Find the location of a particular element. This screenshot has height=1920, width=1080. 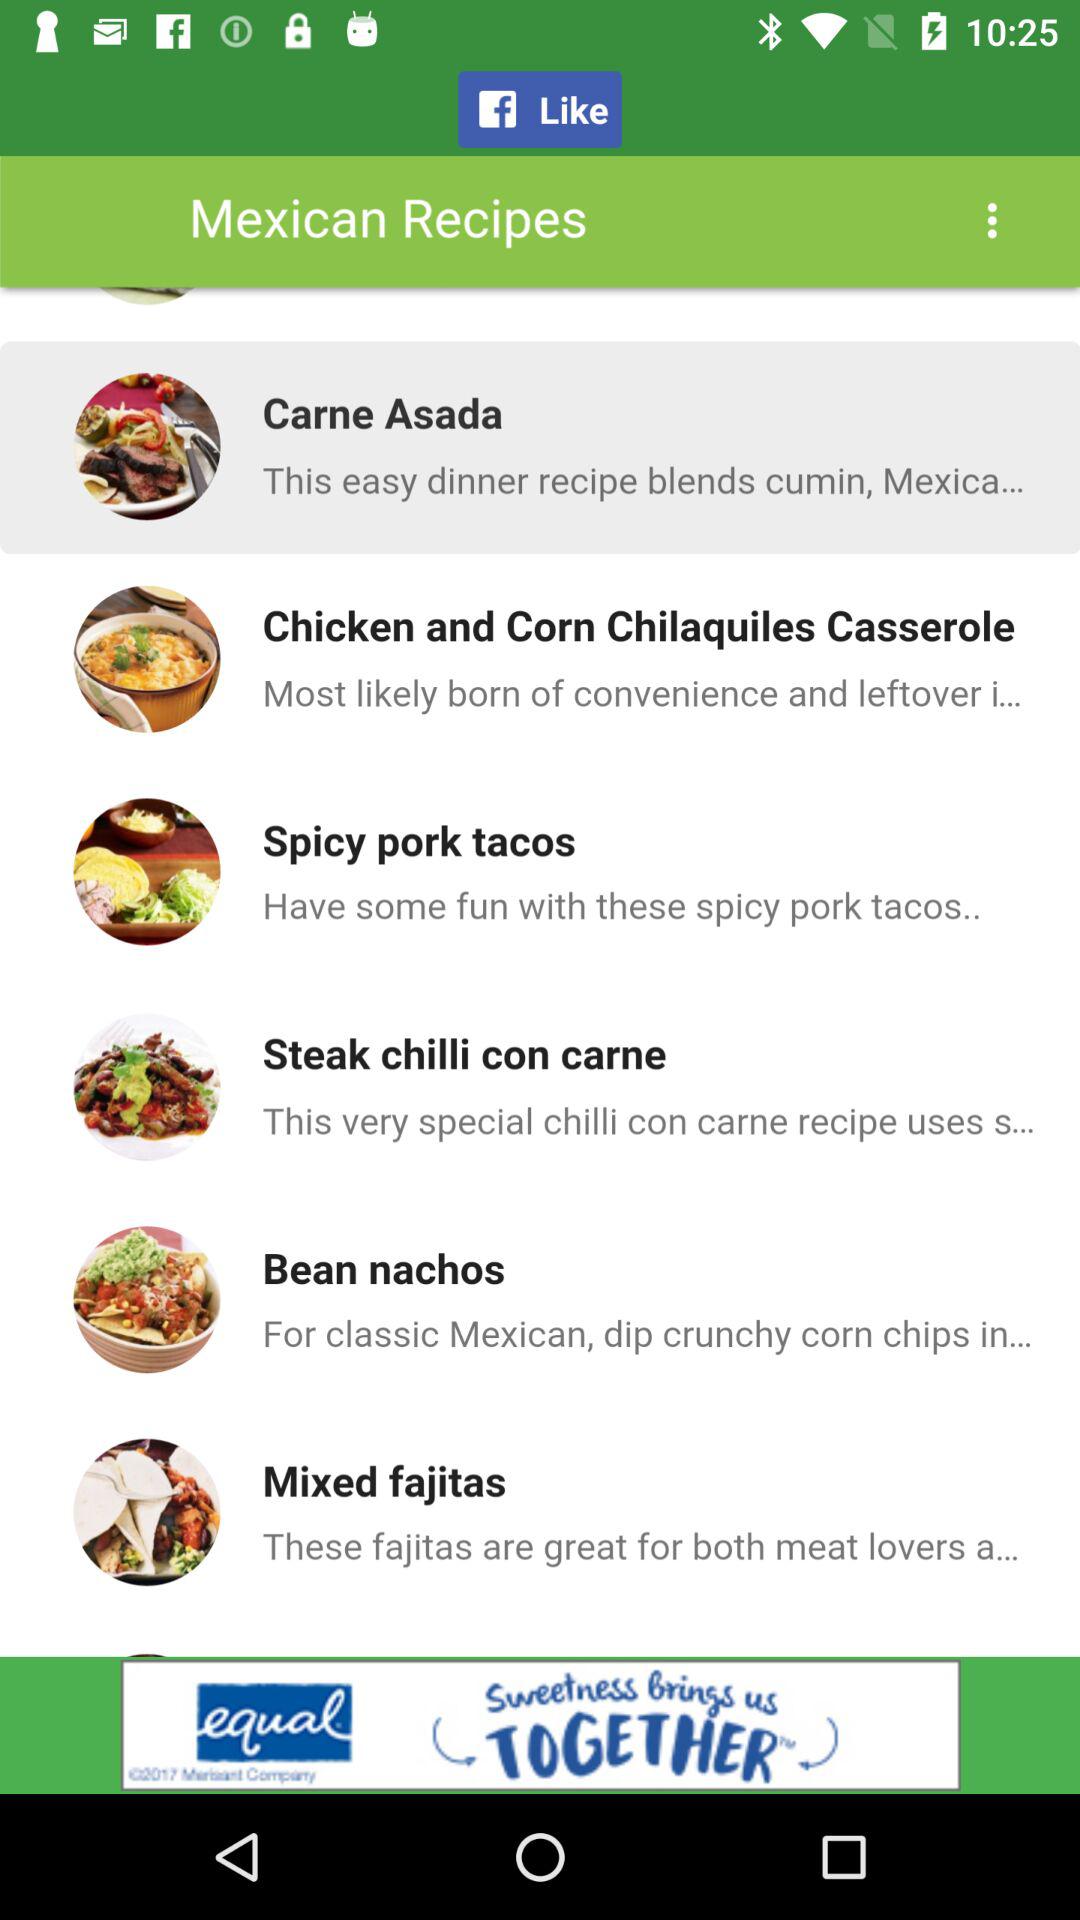

click advertisement to go to advertisement page is located at coordinates (540, 1725).